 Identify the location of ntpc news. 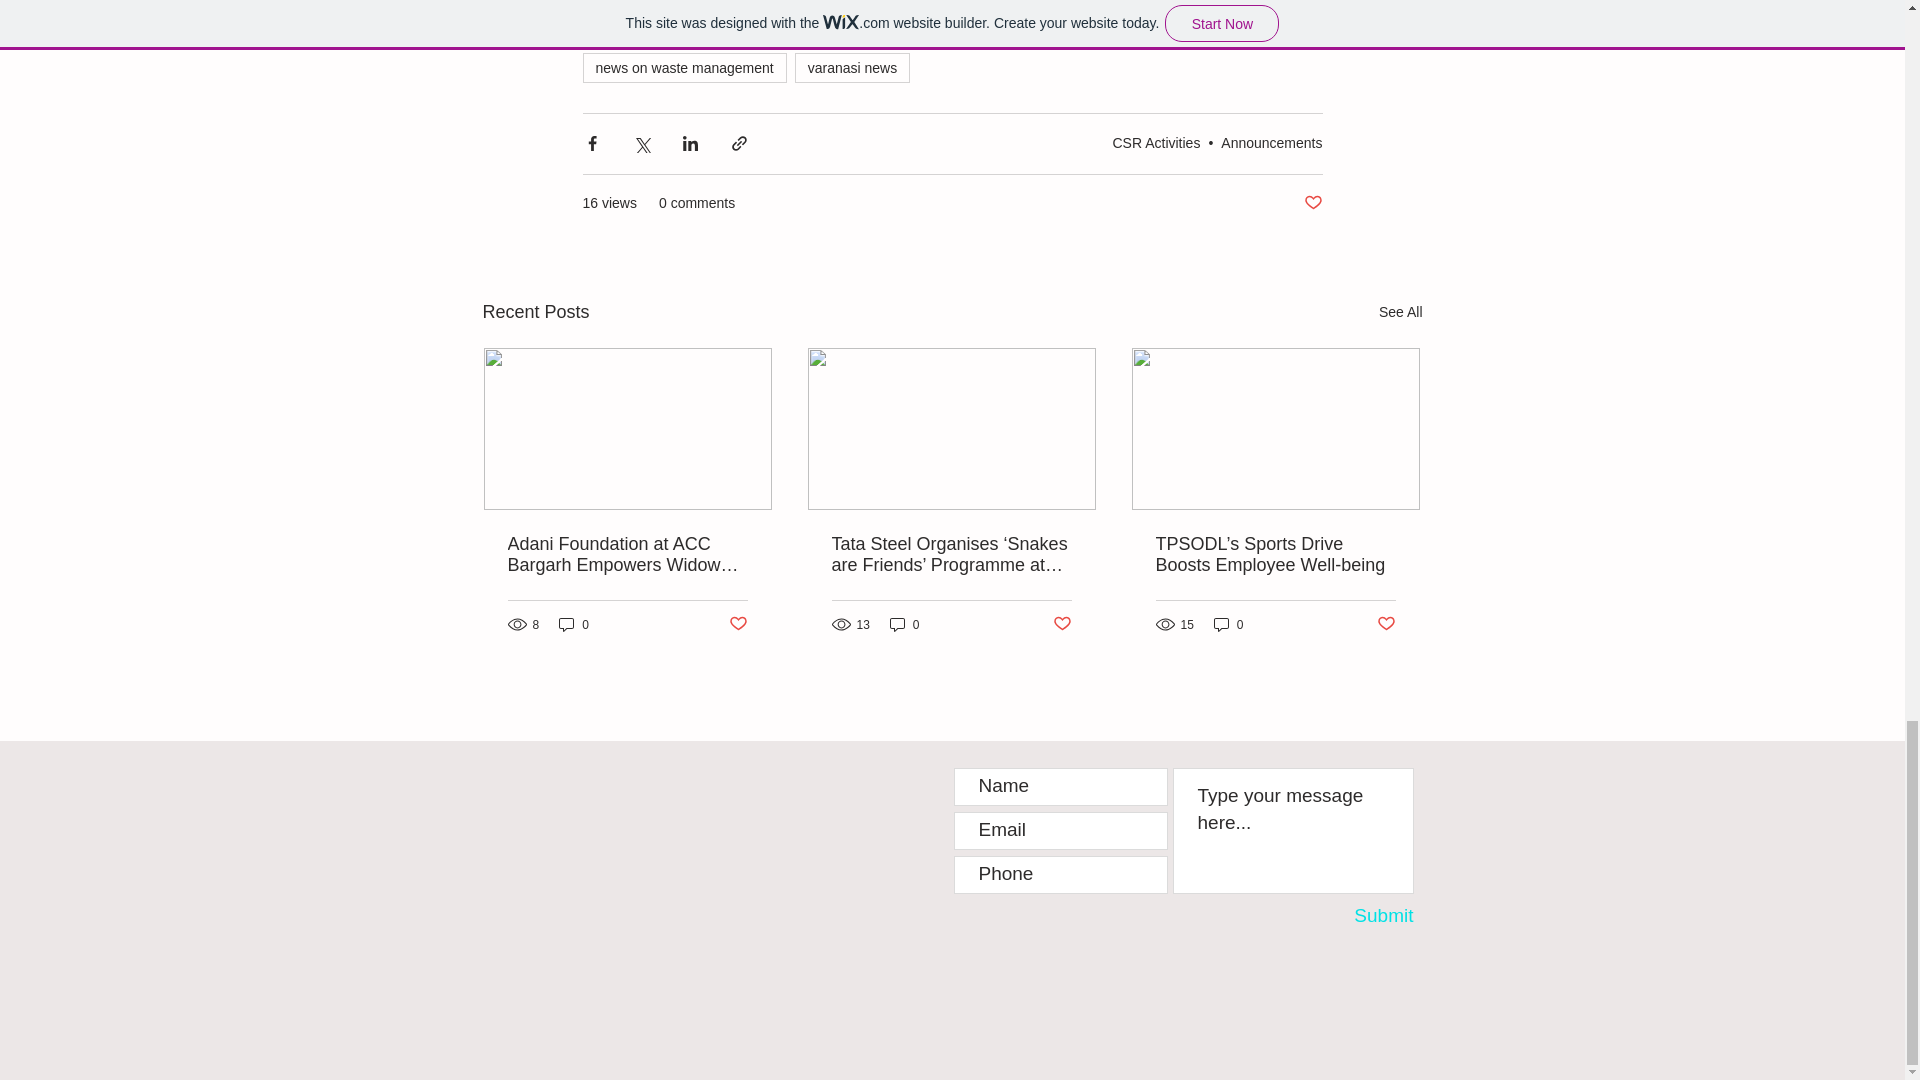
(766, 30).